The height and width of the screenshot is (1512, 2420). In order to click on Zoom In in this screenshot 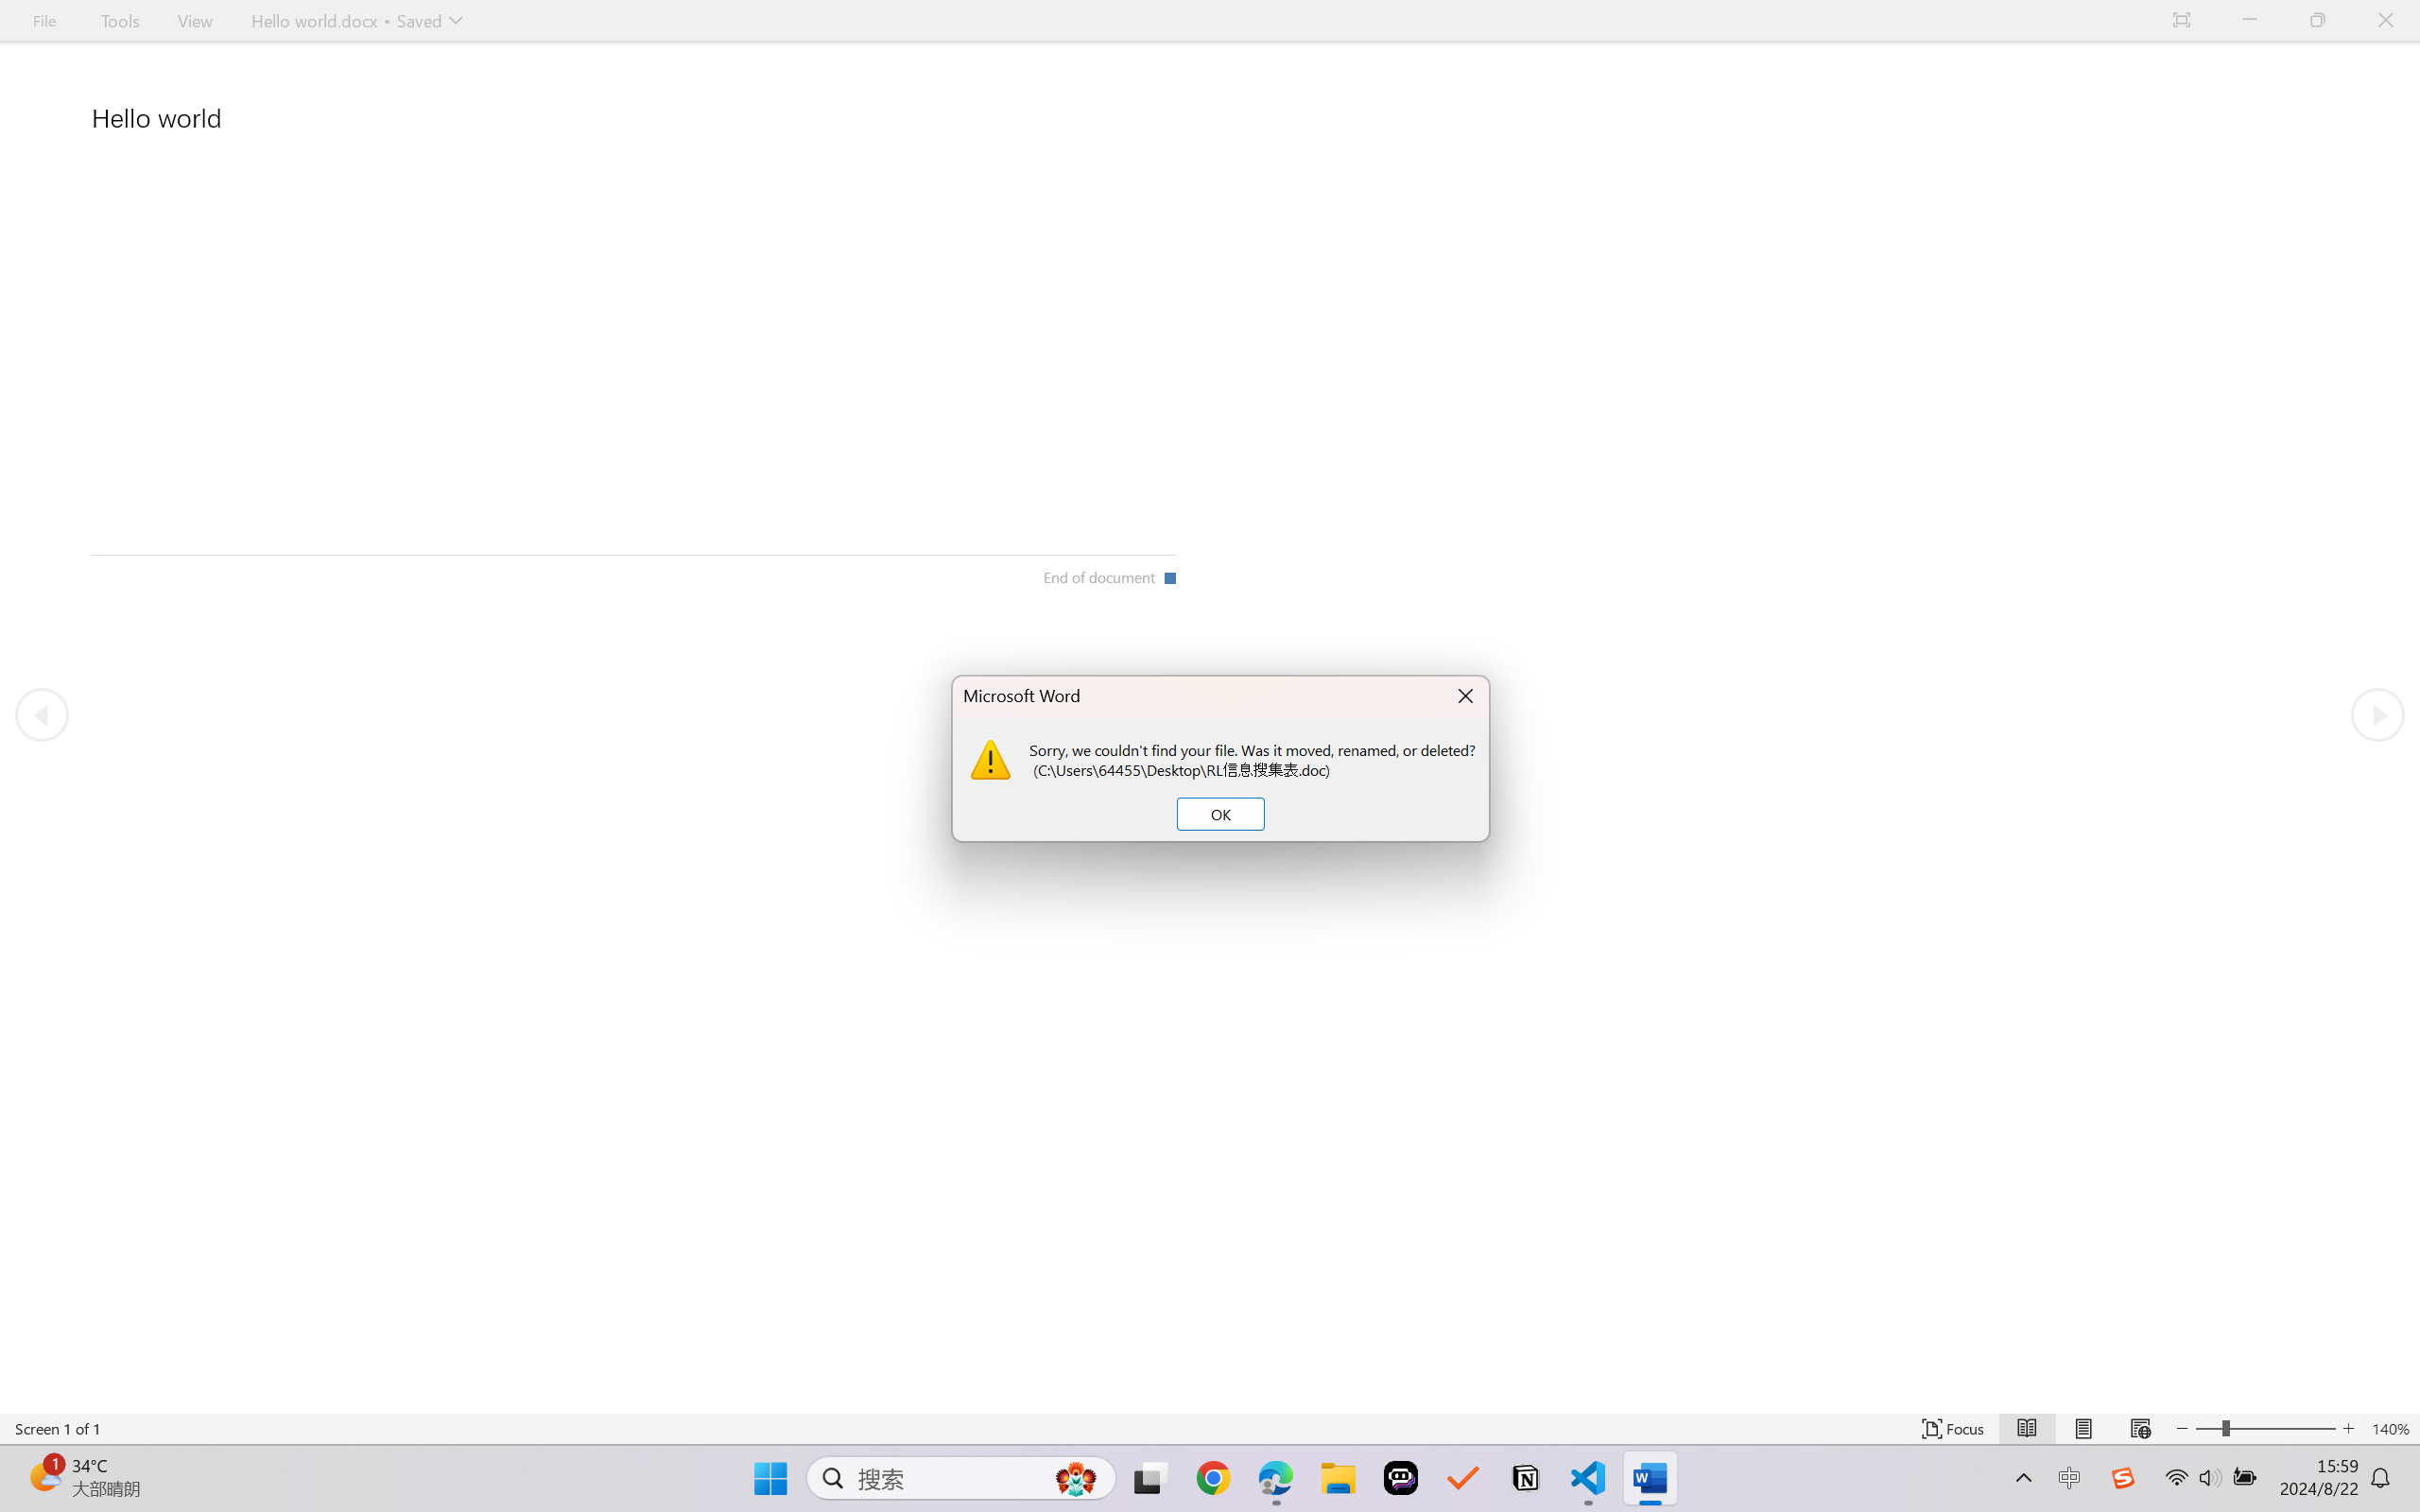, I will do `click(2282, 1429)`.